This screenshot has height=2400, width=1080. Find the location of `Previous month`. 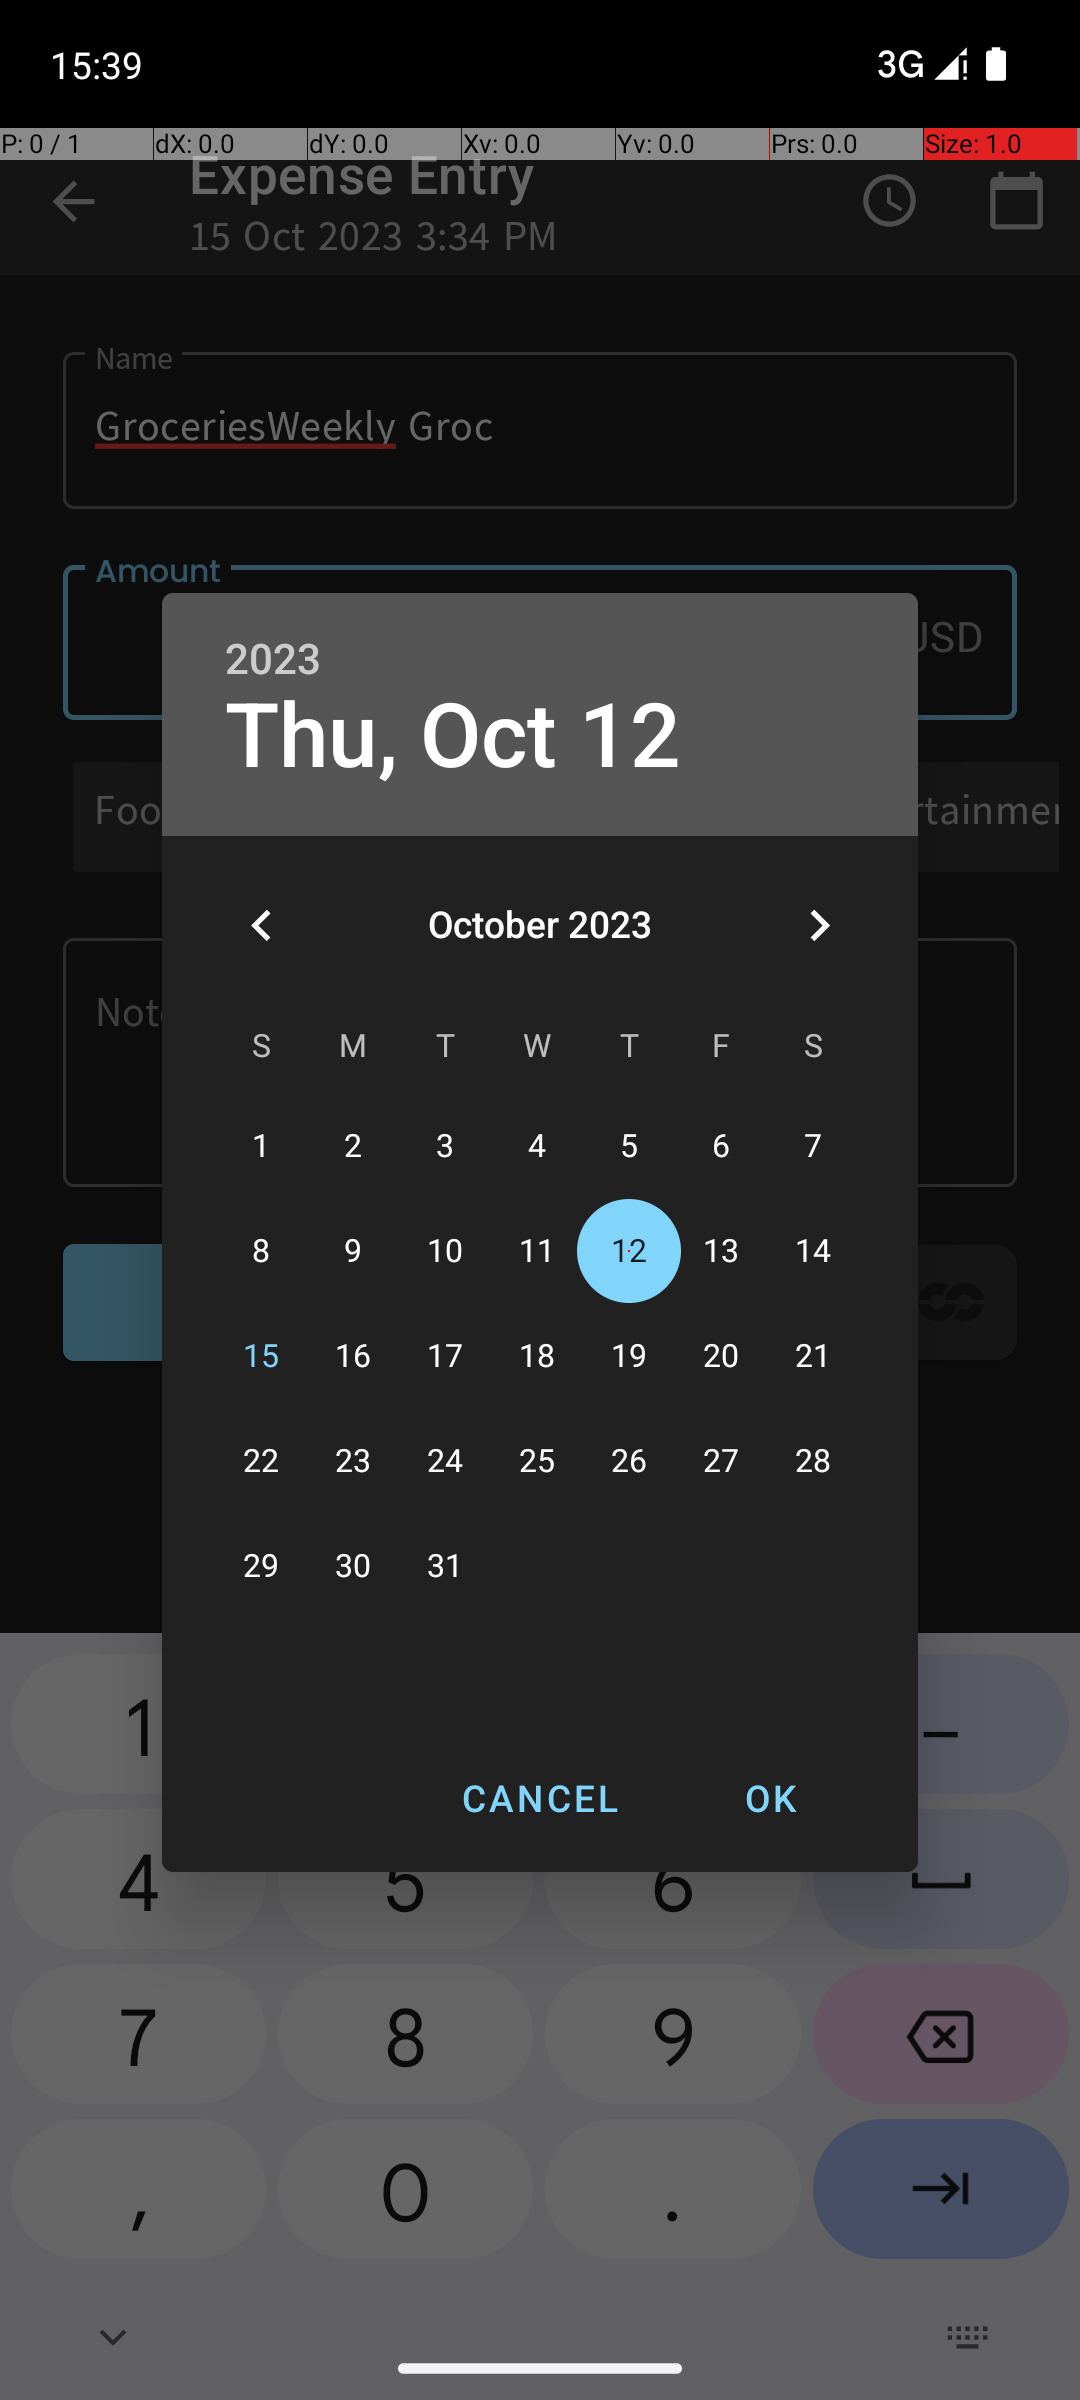

Previous month is located at coordinates (261, 925).